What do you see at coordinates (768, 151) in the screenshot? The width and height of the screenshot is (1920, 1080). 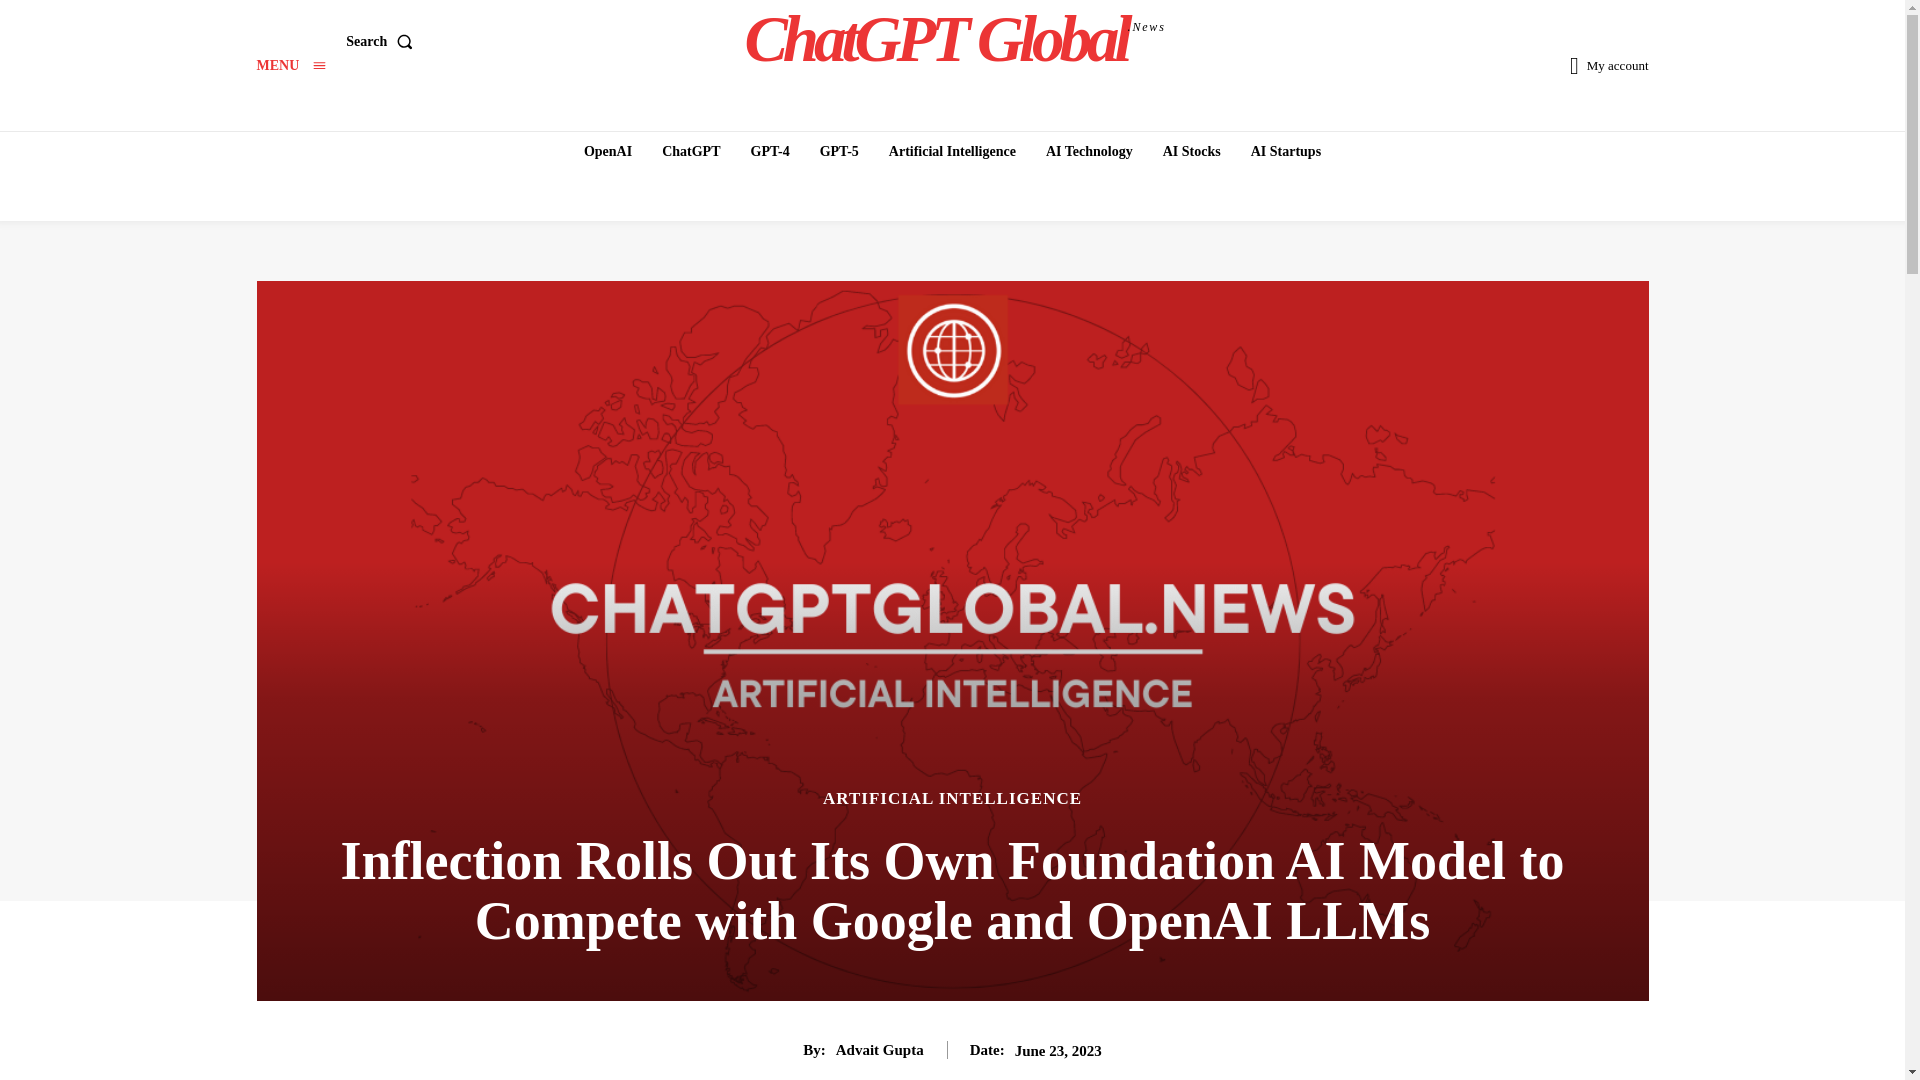 I see `AI Startups` at bounding box center [768, 151].